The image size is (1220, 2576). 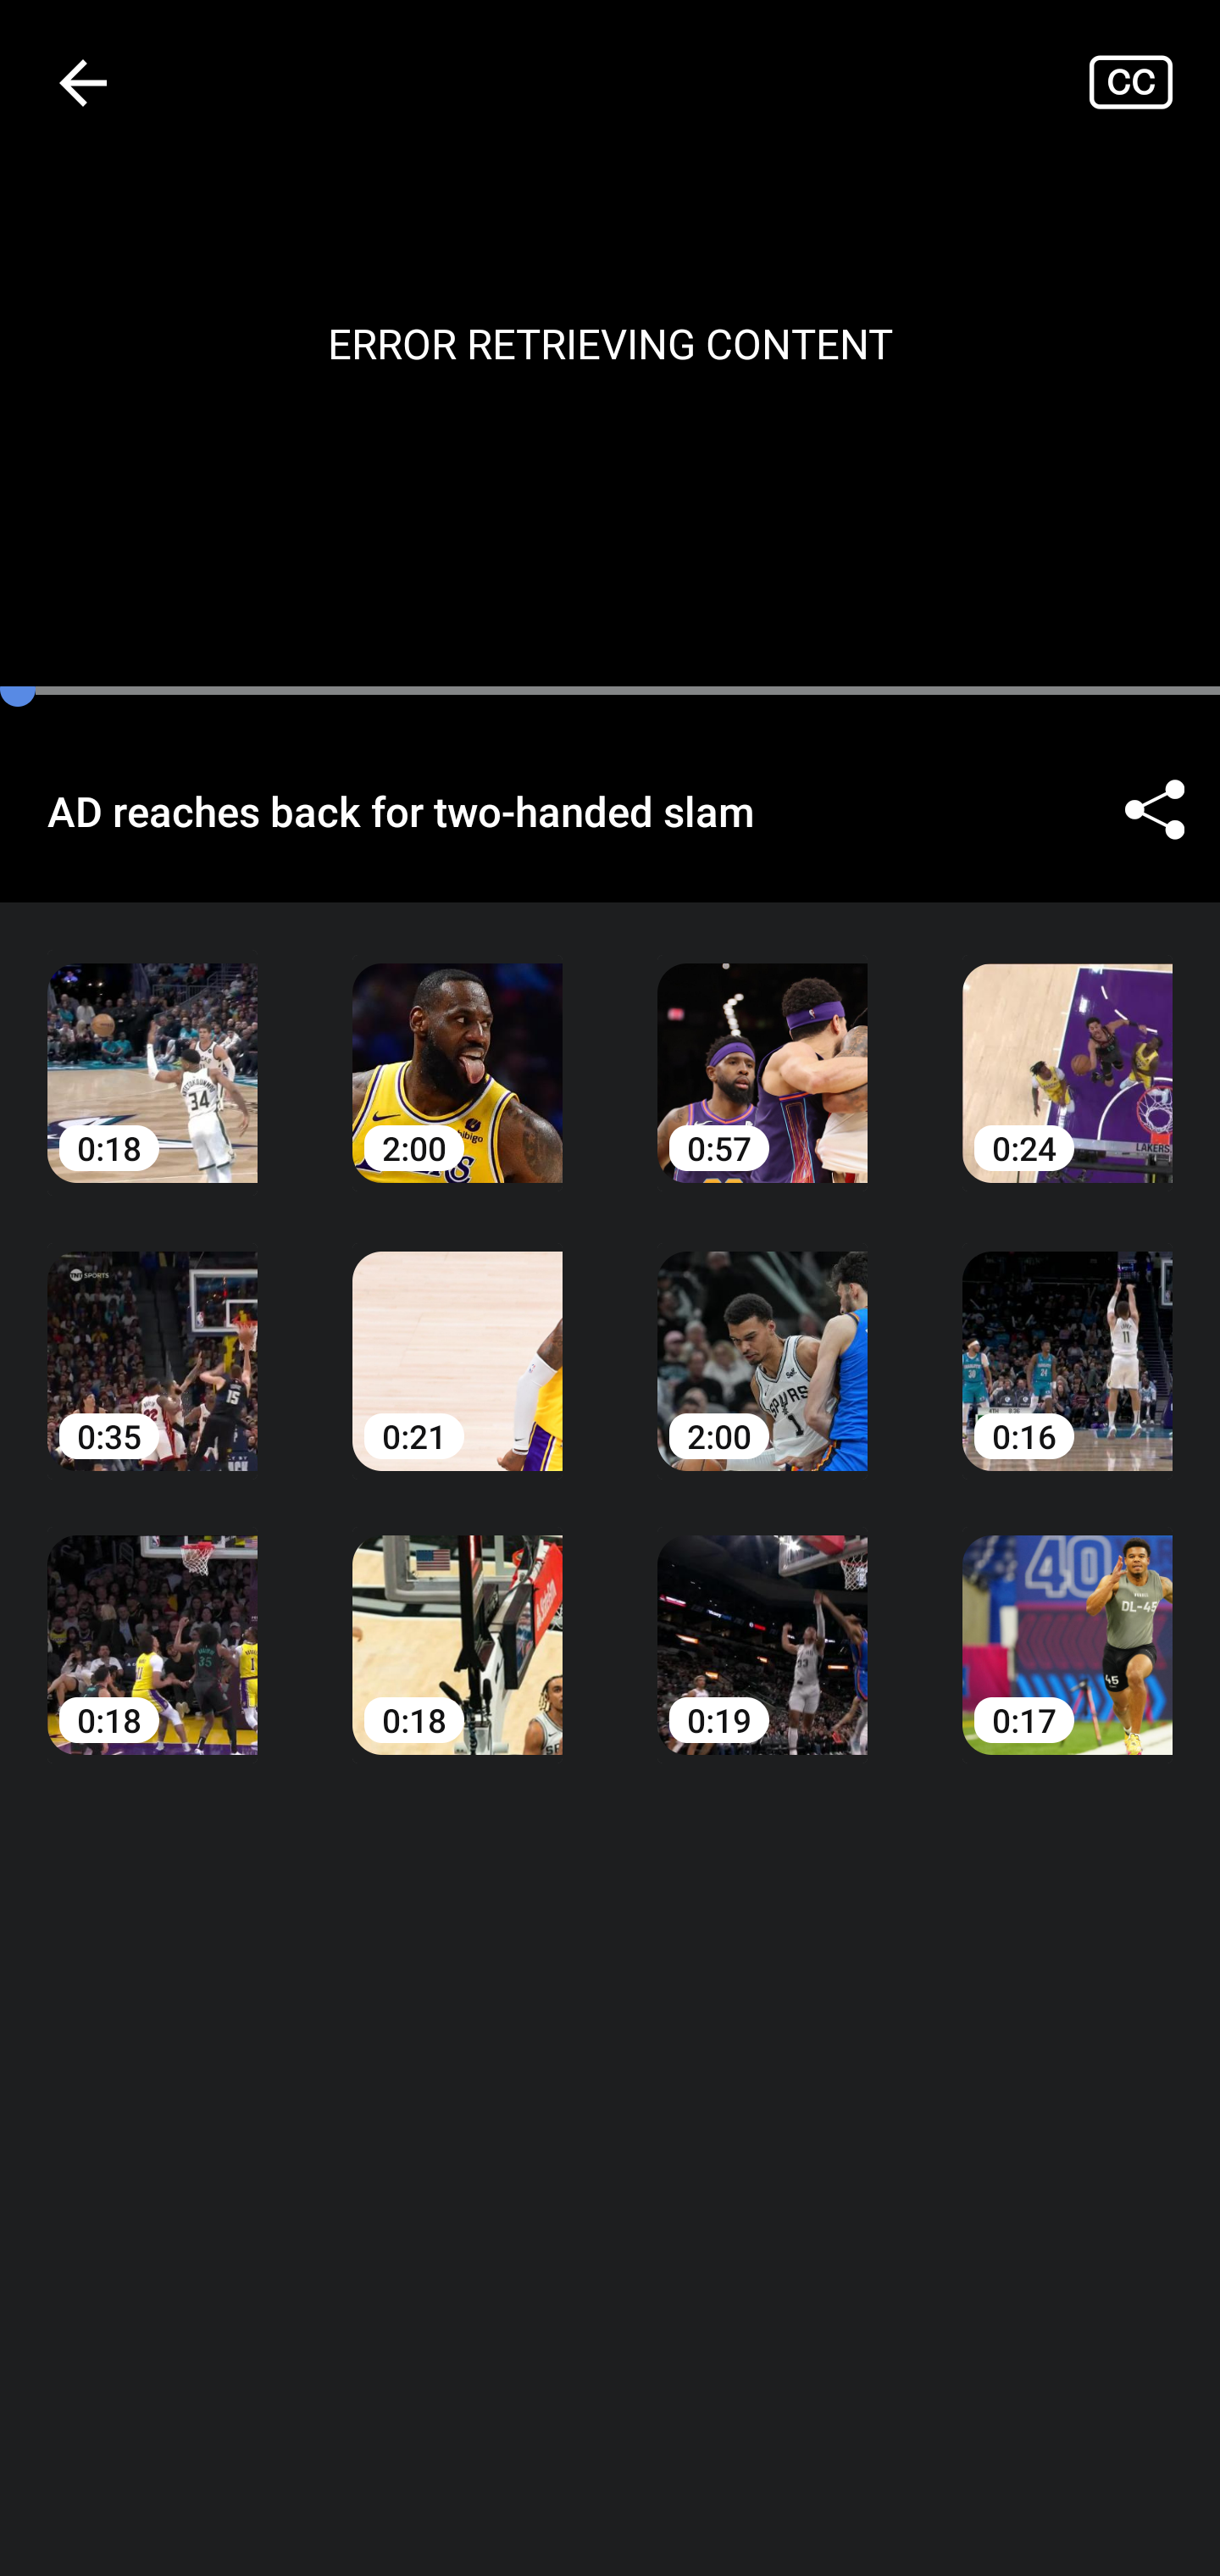 I want to click on Navigate up, so click(x=83, y=82).